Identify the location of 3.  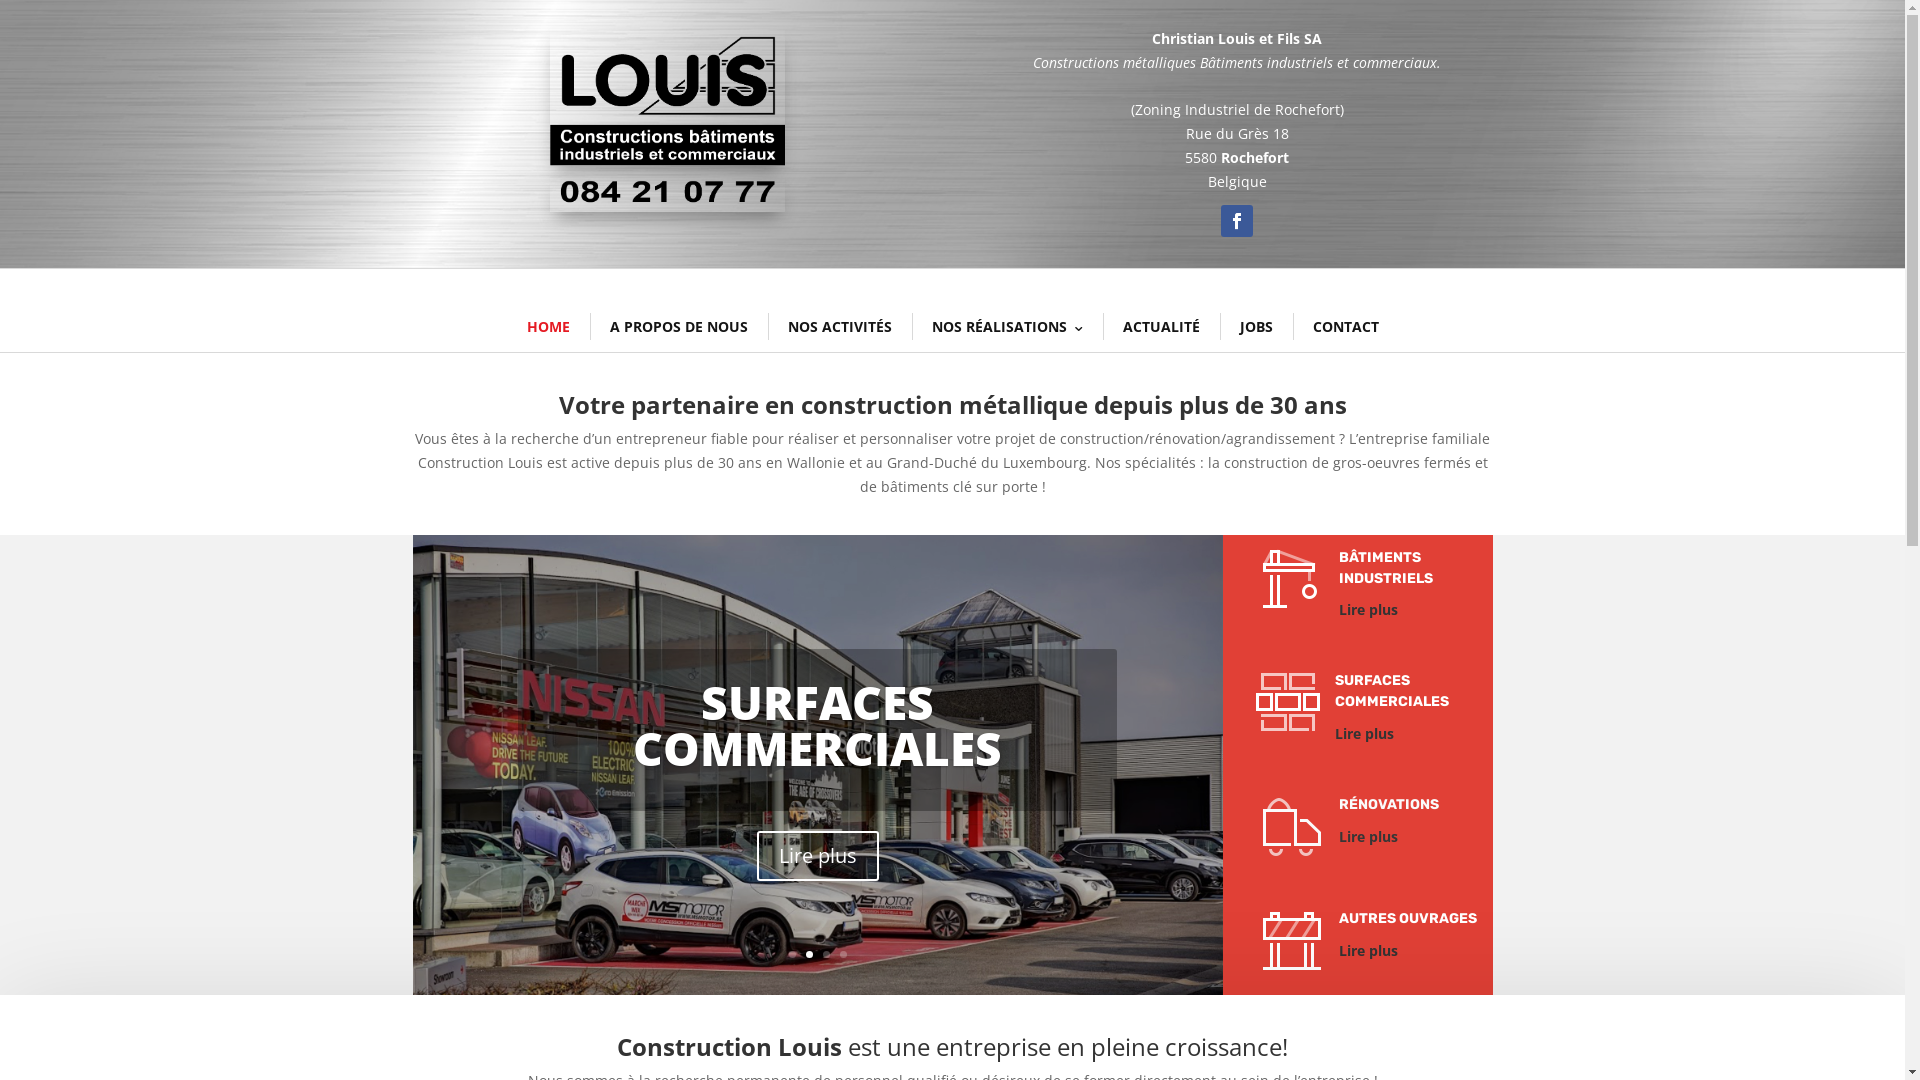
(826, 954).